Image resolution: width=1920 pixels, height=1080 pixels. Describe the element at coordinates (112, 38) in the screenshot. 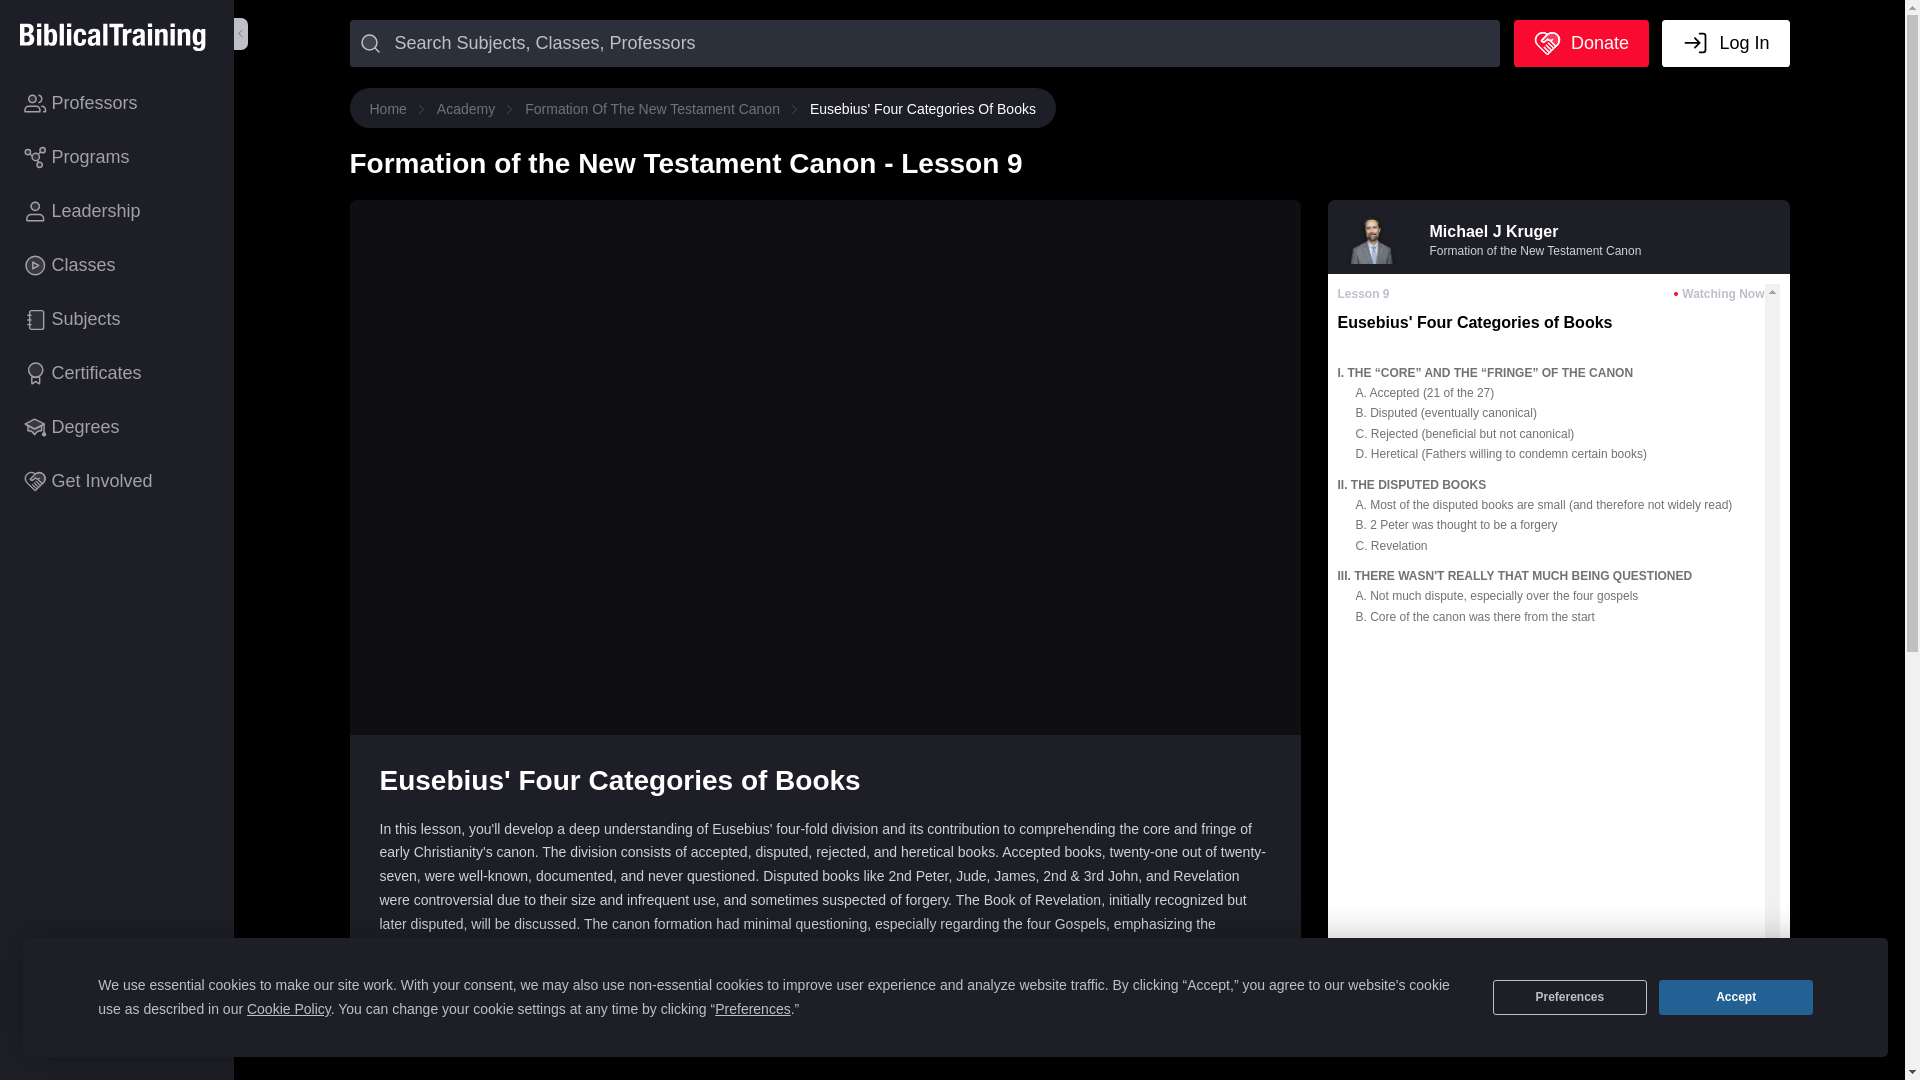

I see `Back to Home` at that location.